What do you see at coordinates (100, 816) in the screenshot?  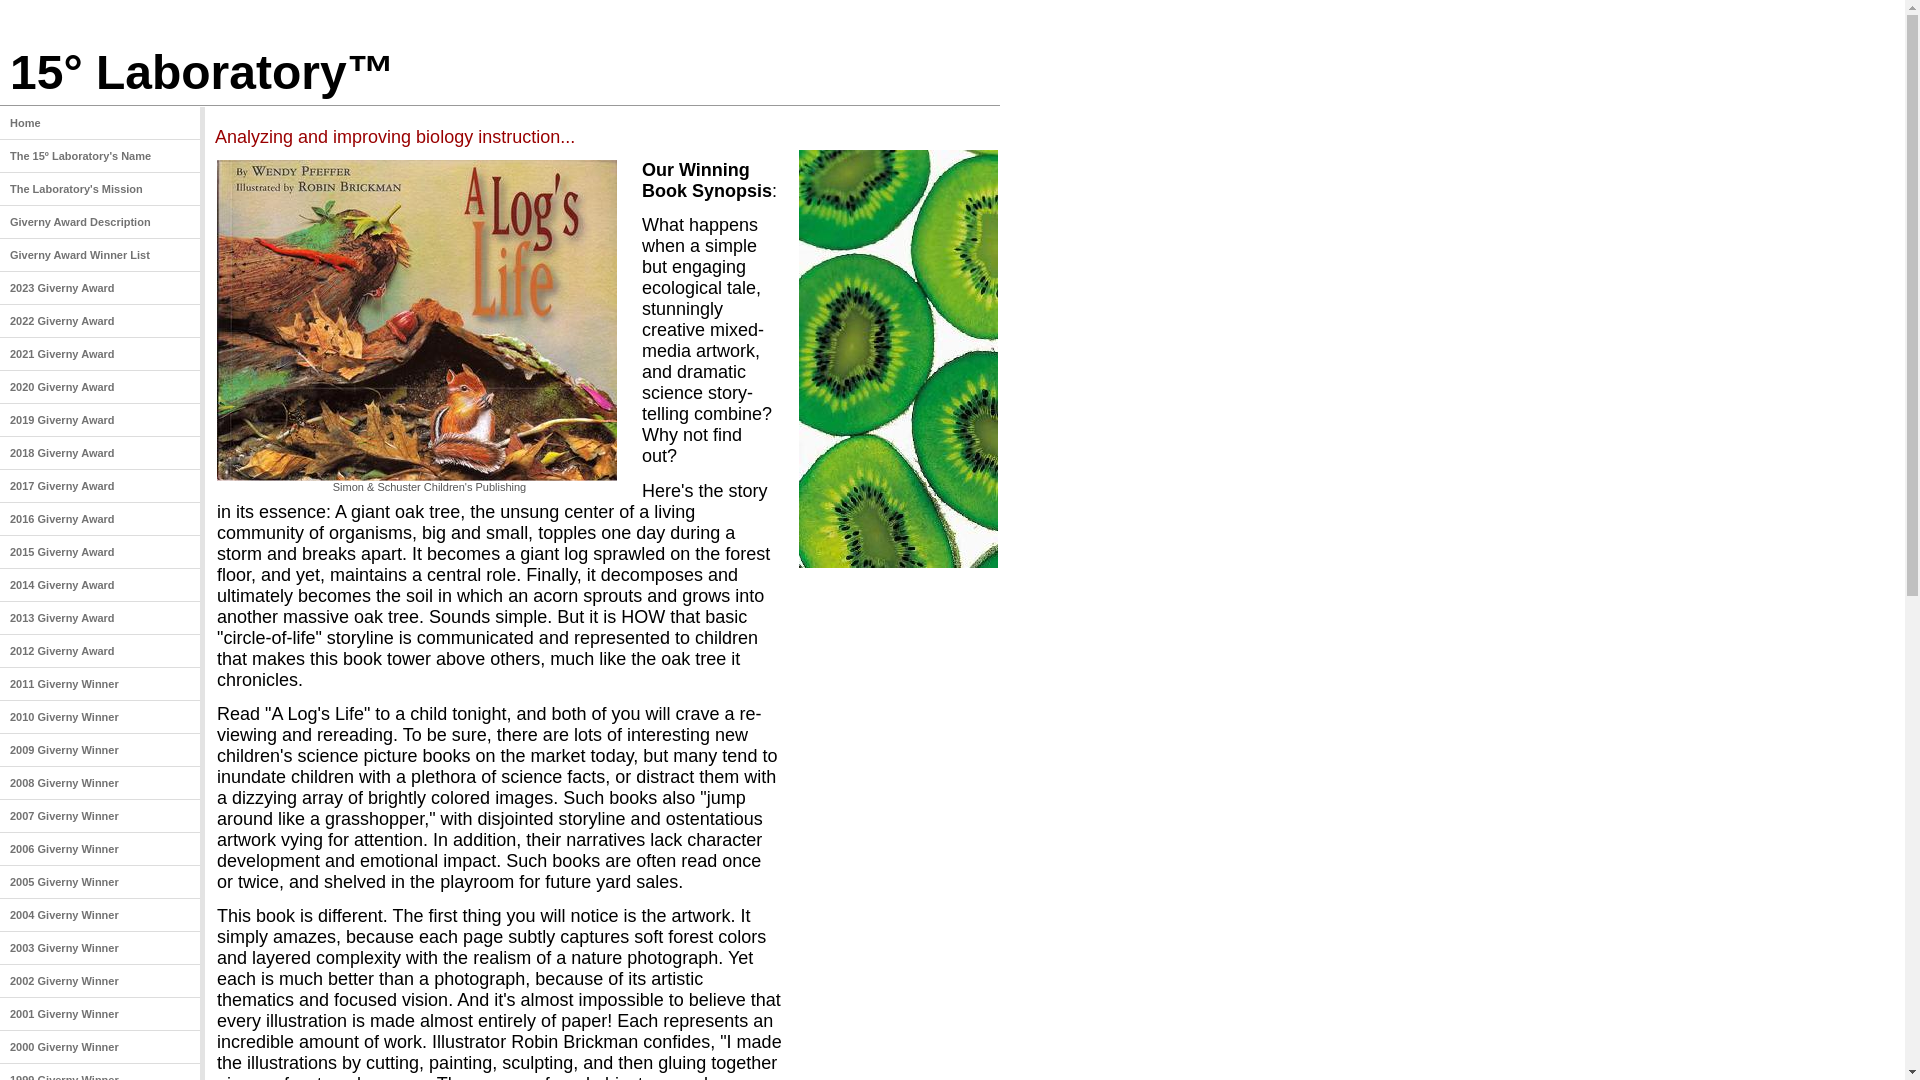 I see `2007 Giverny Winner` at bounding box center [100, 816].